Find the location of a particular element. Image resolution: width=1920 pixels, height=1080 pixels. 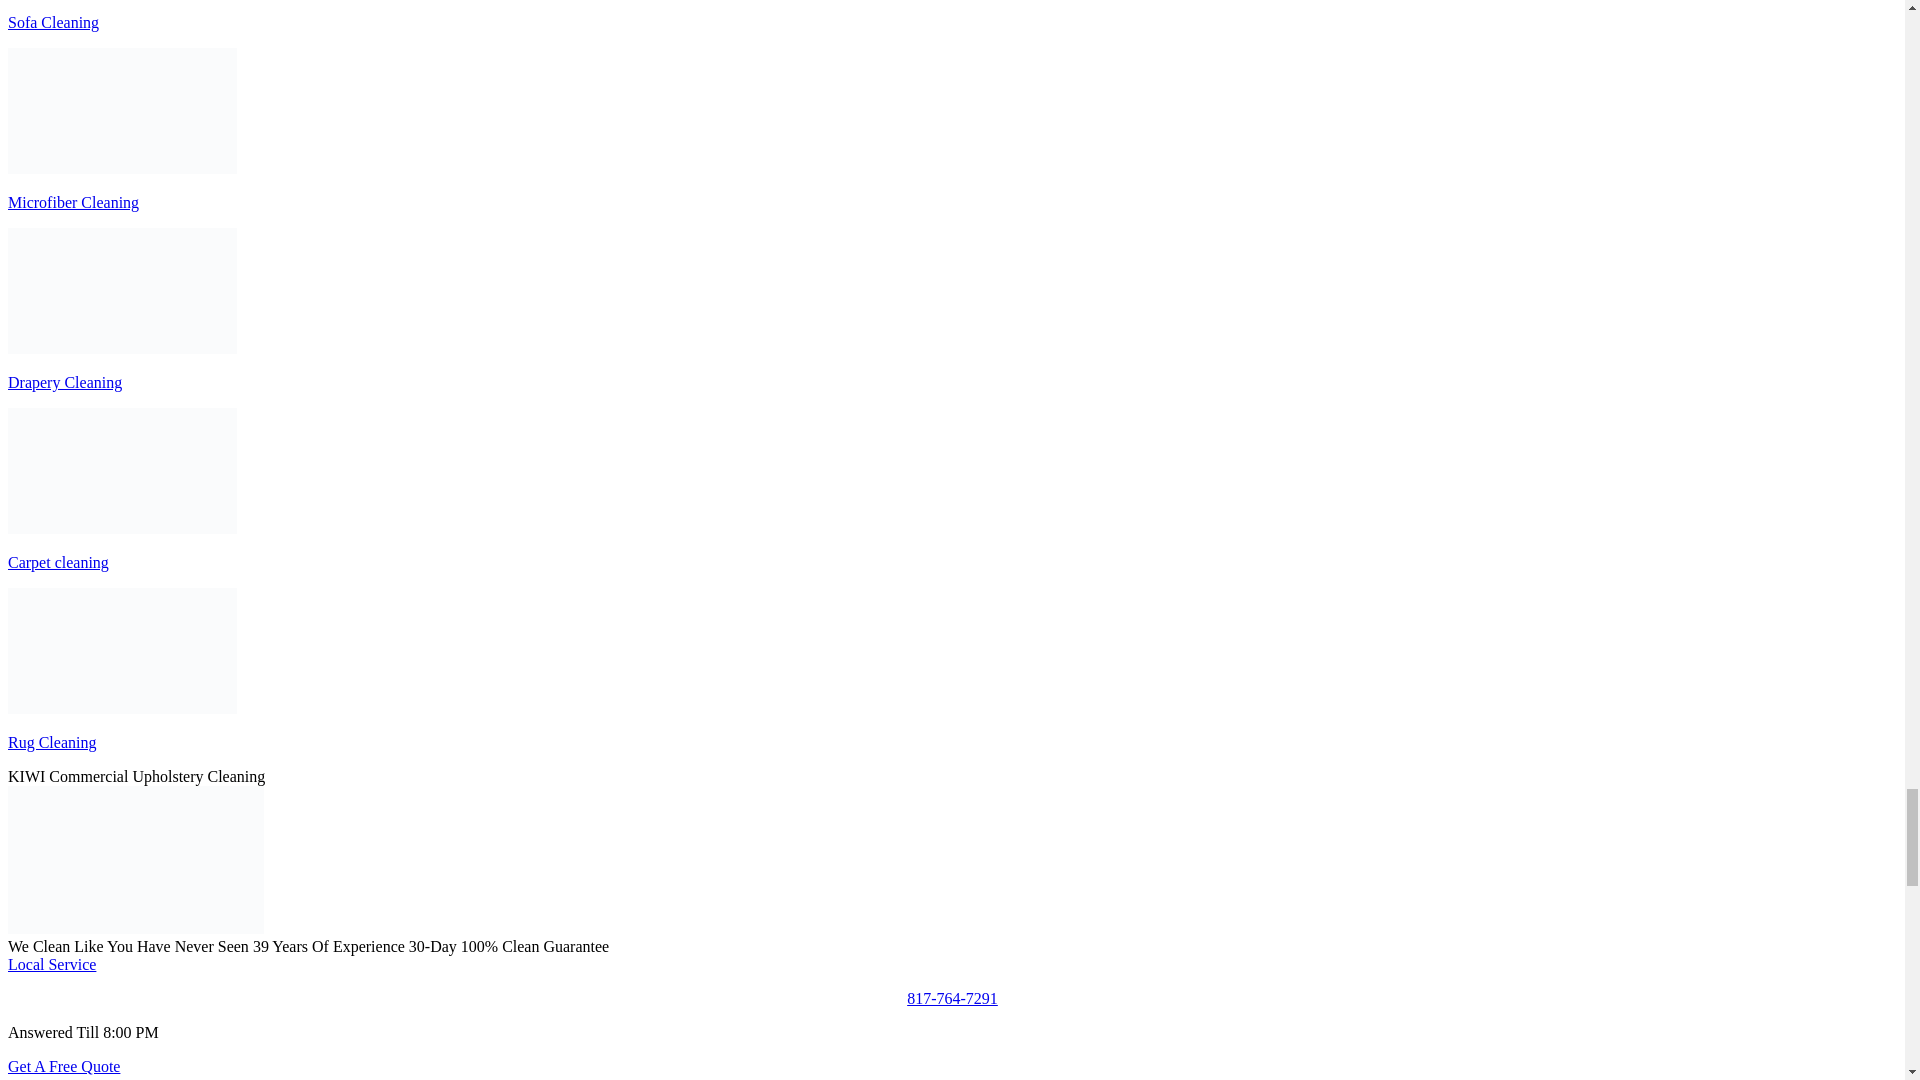

Drapery Cleaning is located at coordinates (122, 290).